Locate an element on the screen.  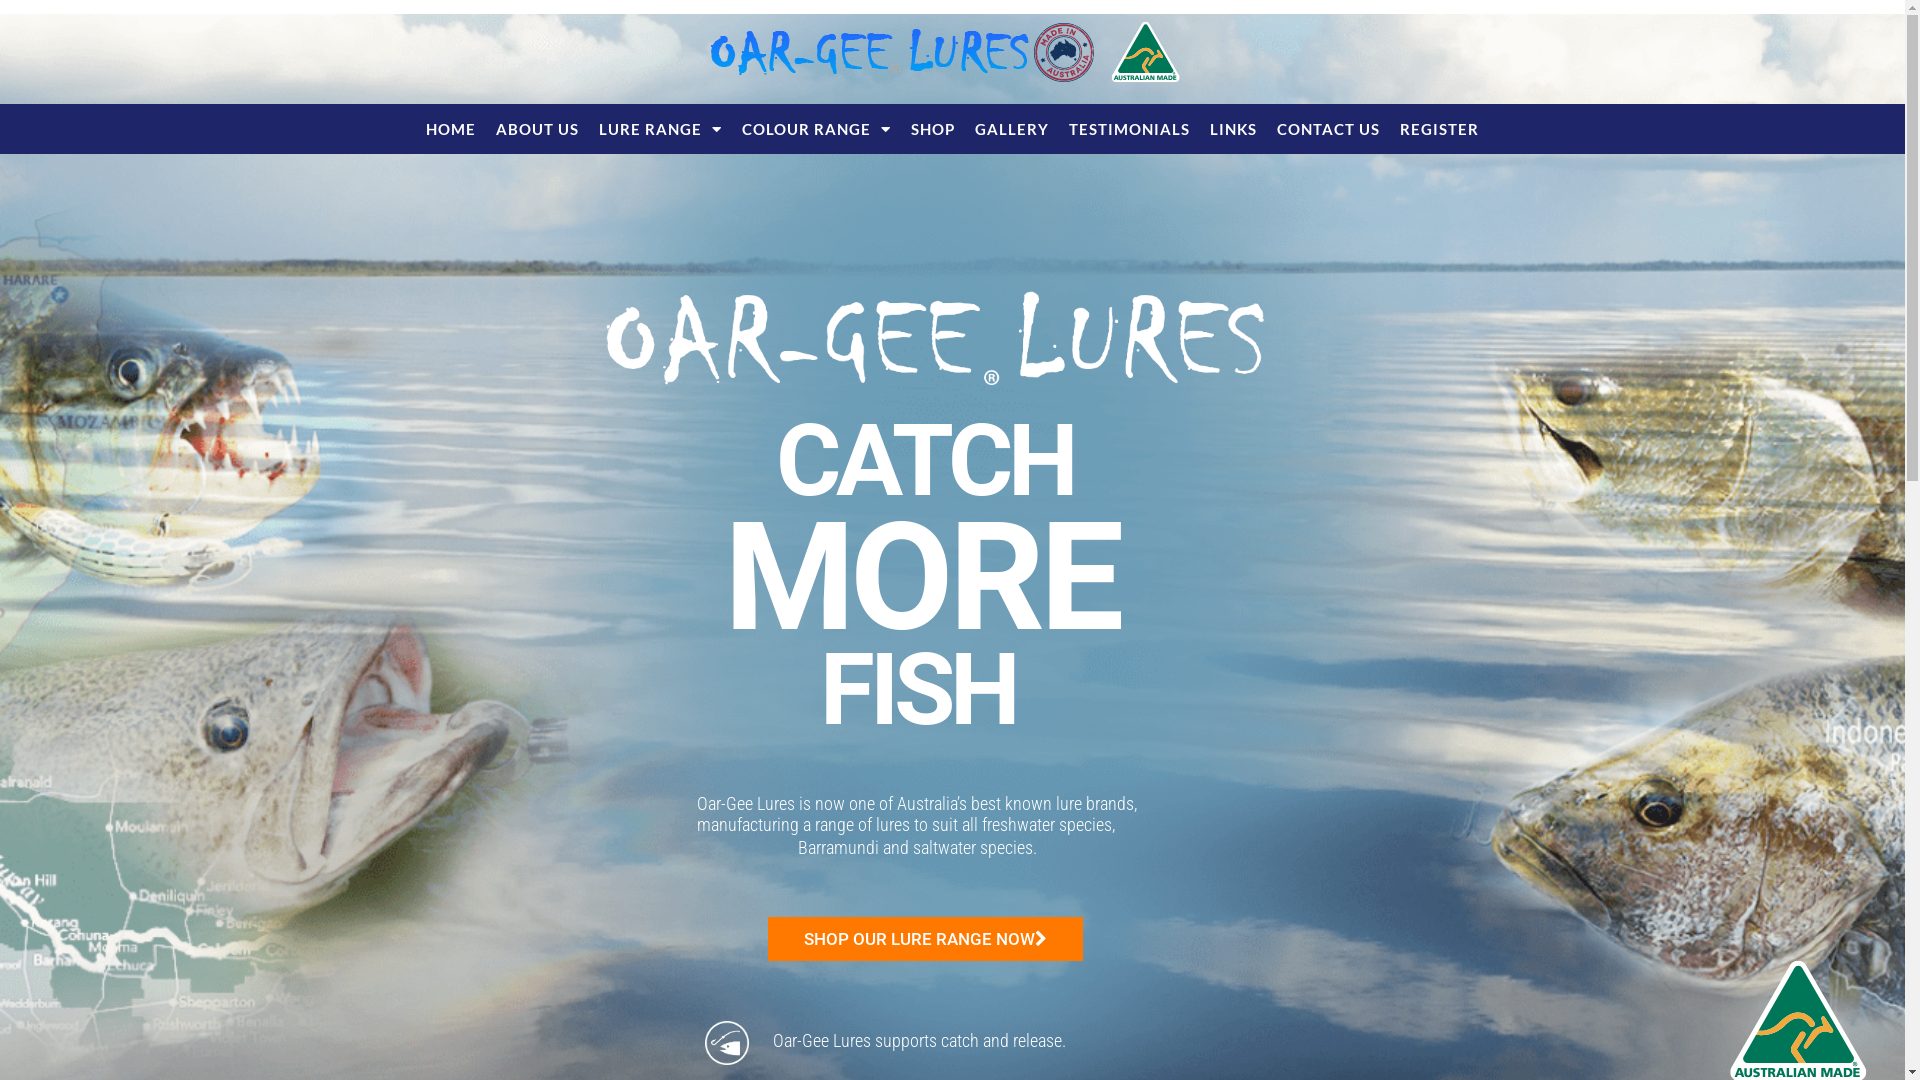
ABOUT US is located at coordinates (538, 129).